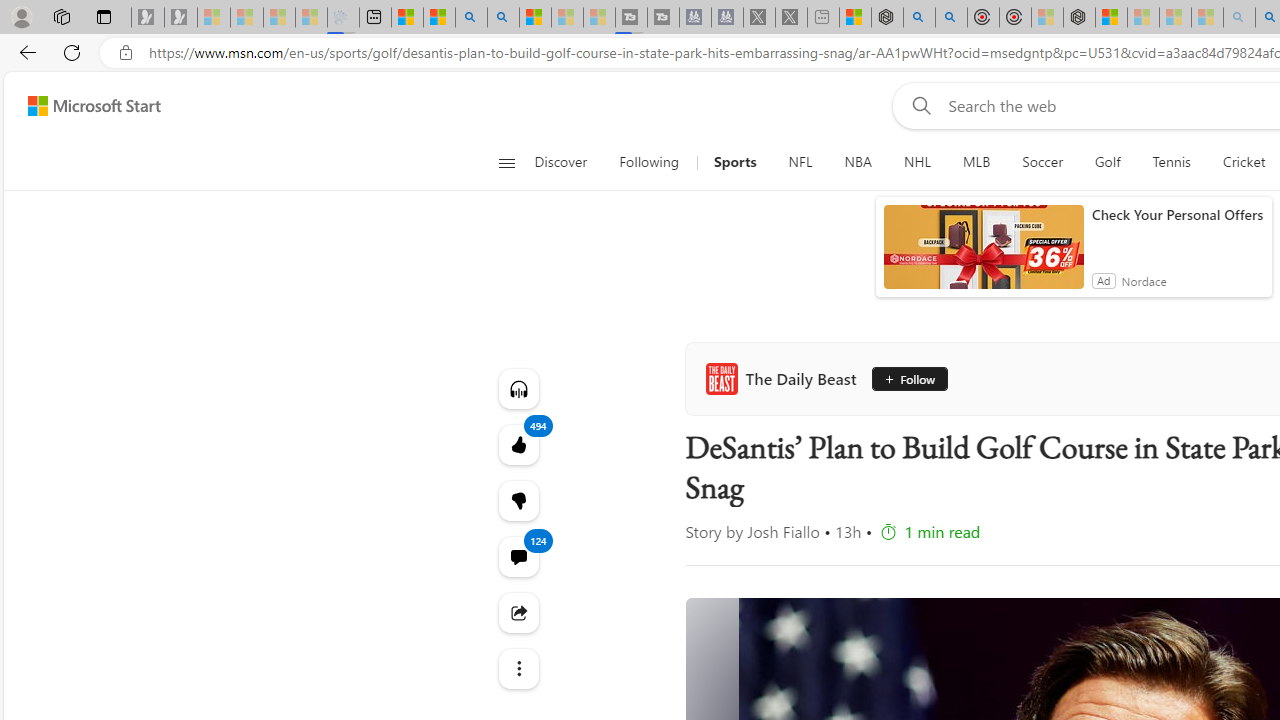 The width and height of the screenshot is (1280, 720). I want to click on MLB, so click(976, 162).